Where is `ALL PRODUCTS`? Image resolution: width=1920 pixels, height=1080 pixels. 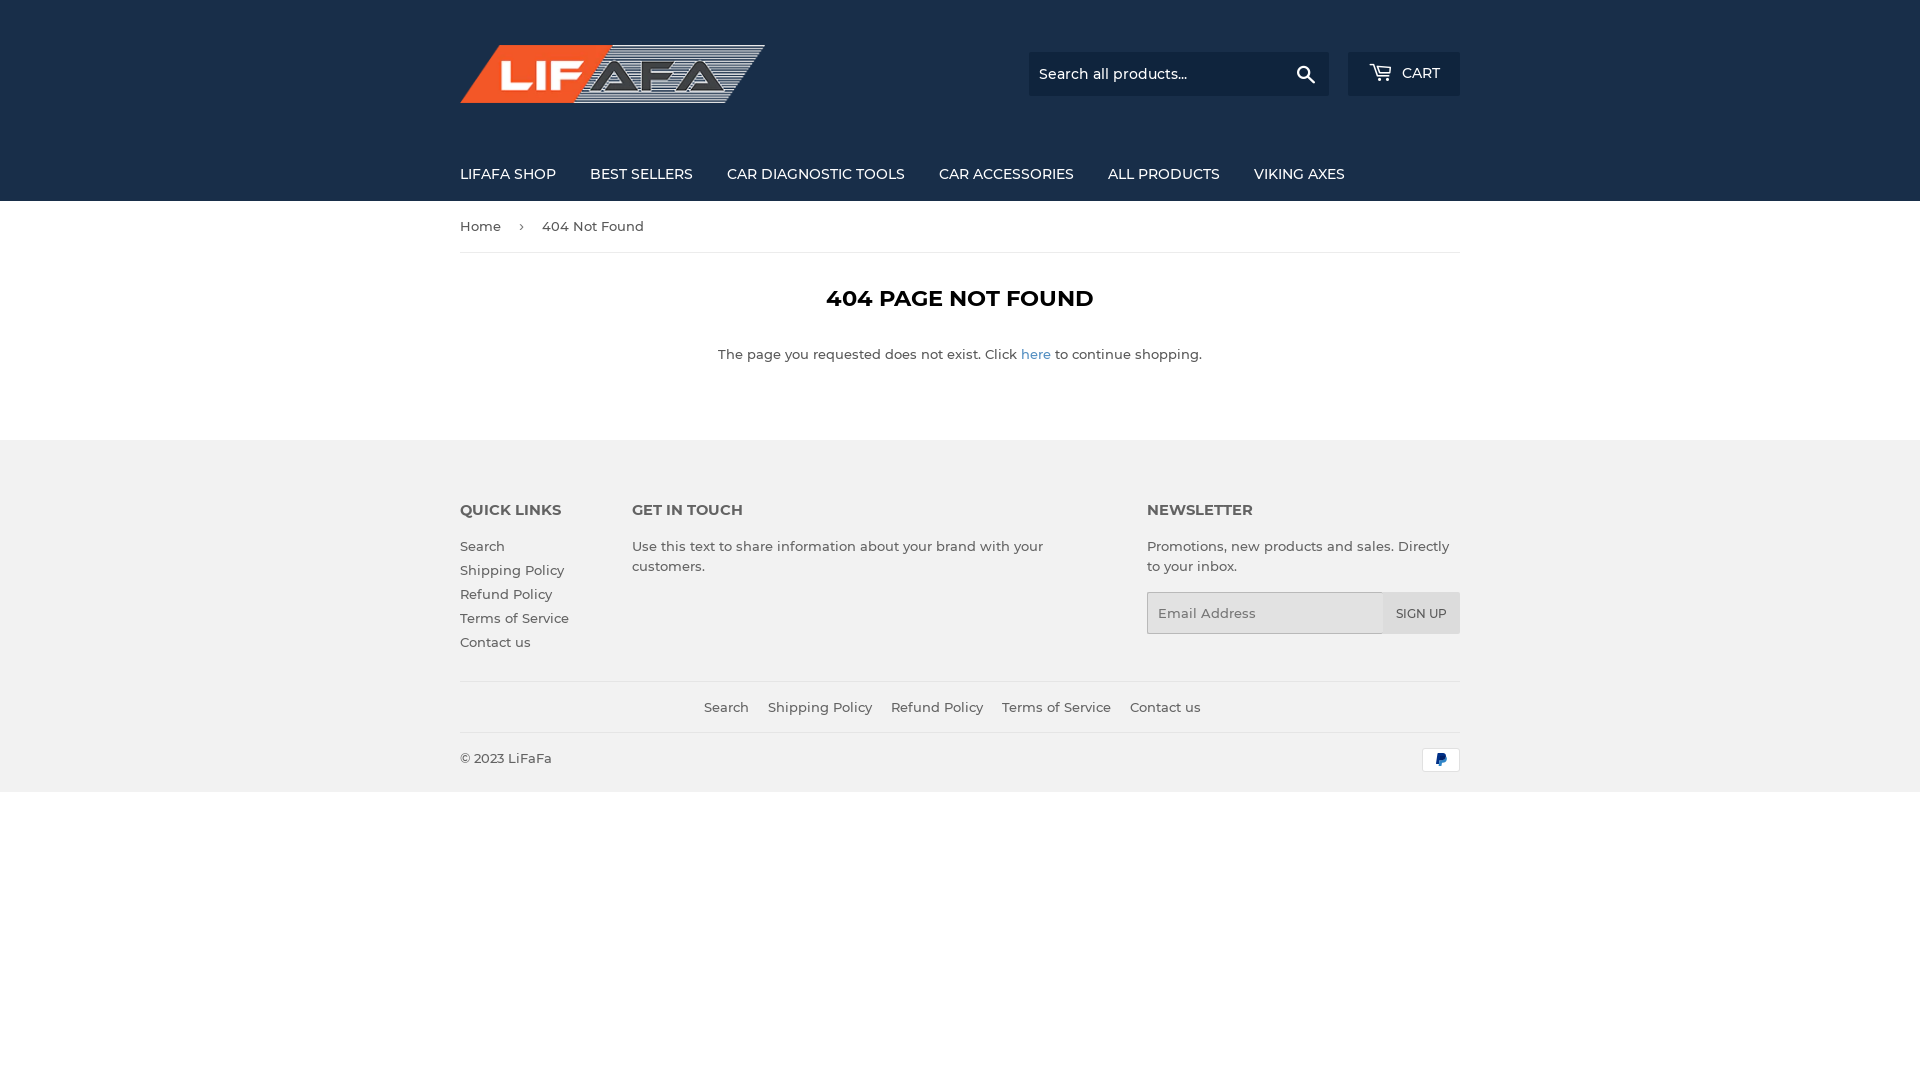 ALL PRODUCTS is located at coordinates (1164, 174).